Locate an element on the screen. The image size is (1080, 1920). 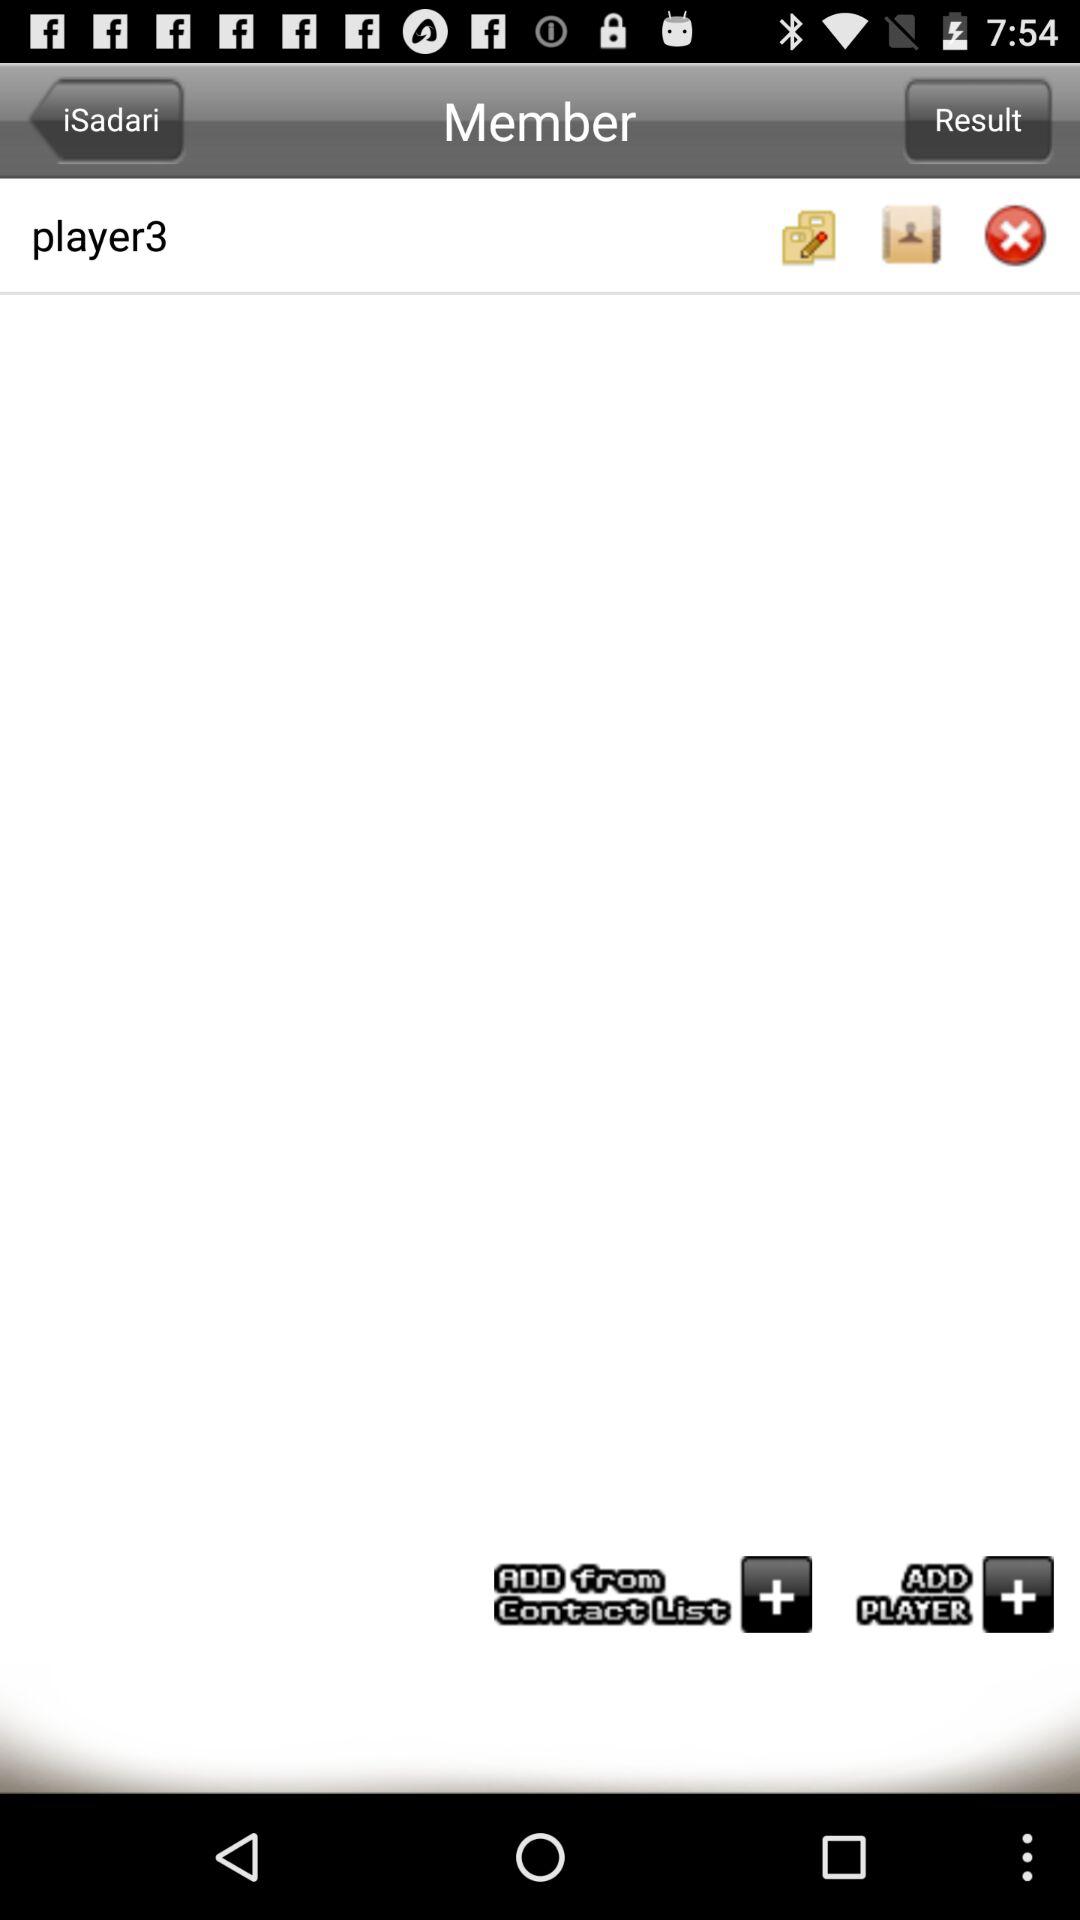
add from contact list is located at coordinates (653, 1594).